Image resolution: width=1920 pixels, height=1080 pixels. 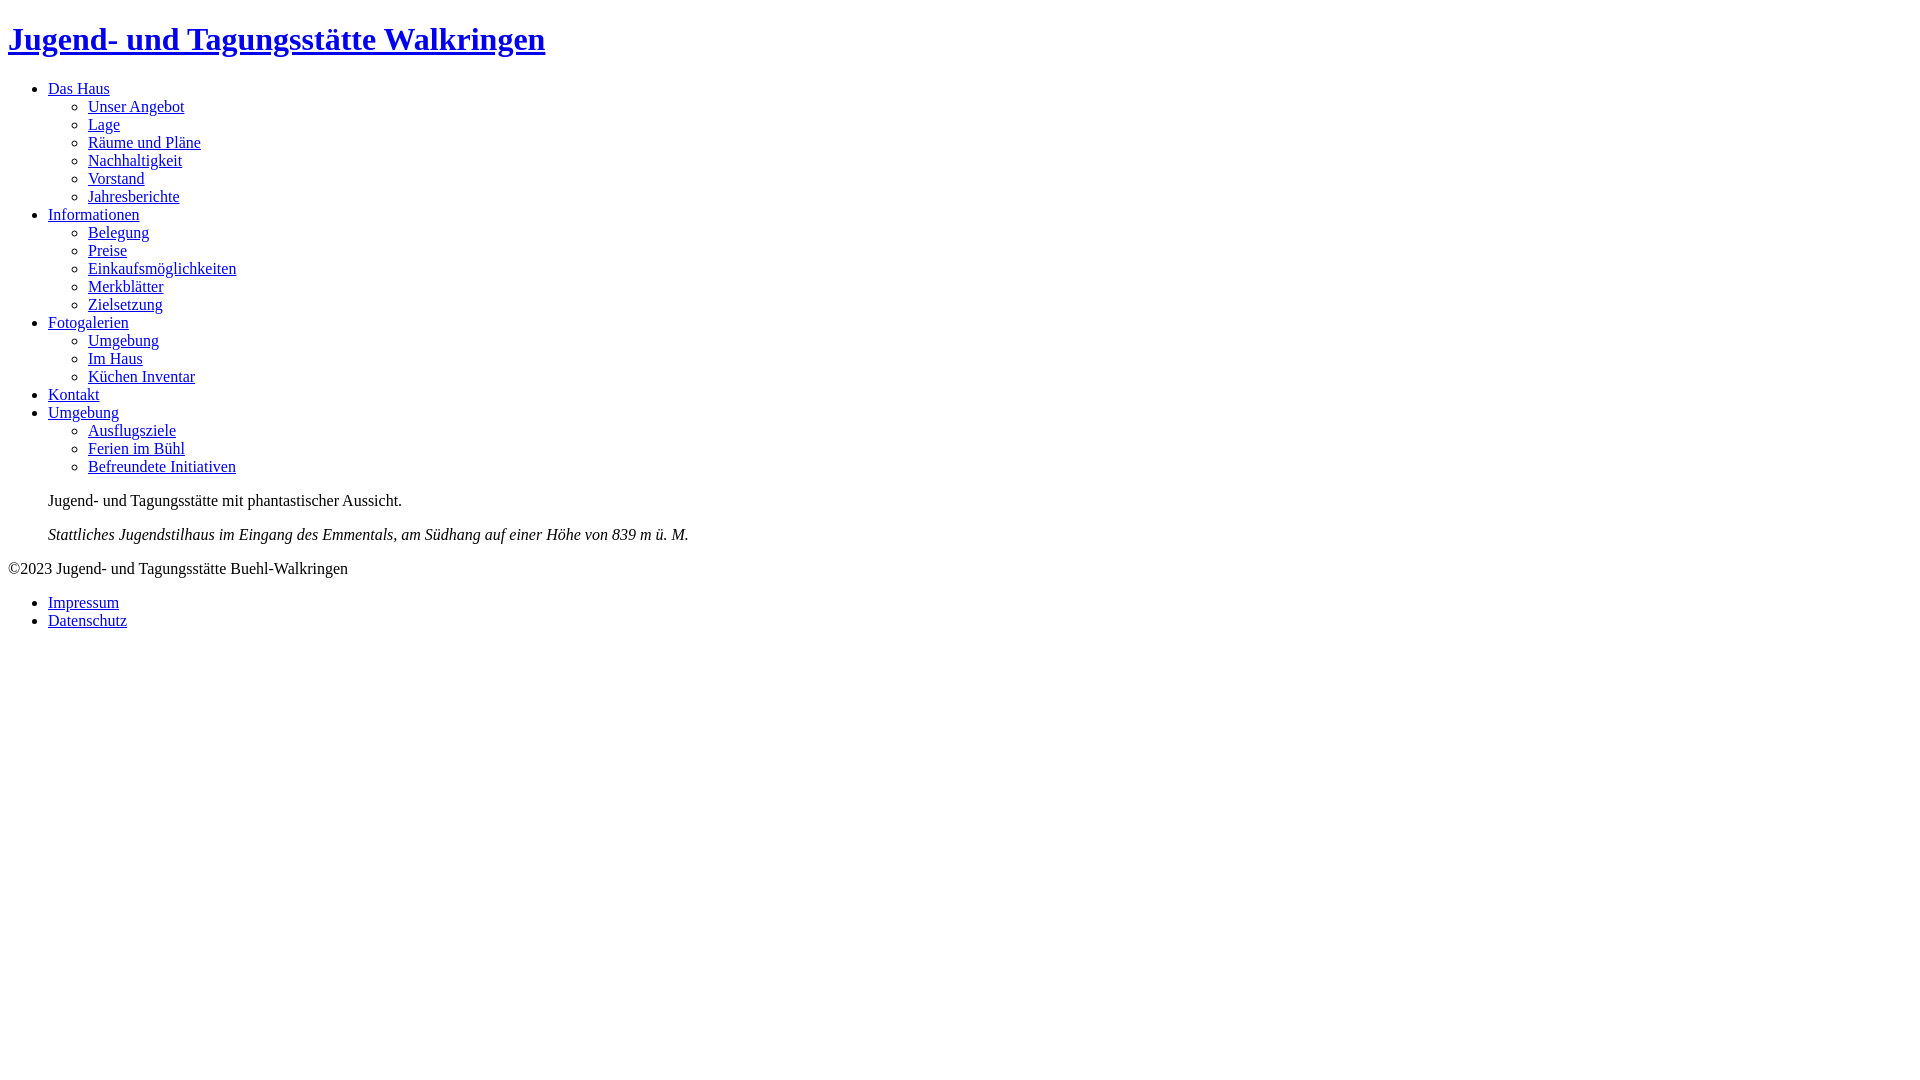 I want to click on Im Haus, so click(x=116, y=358).